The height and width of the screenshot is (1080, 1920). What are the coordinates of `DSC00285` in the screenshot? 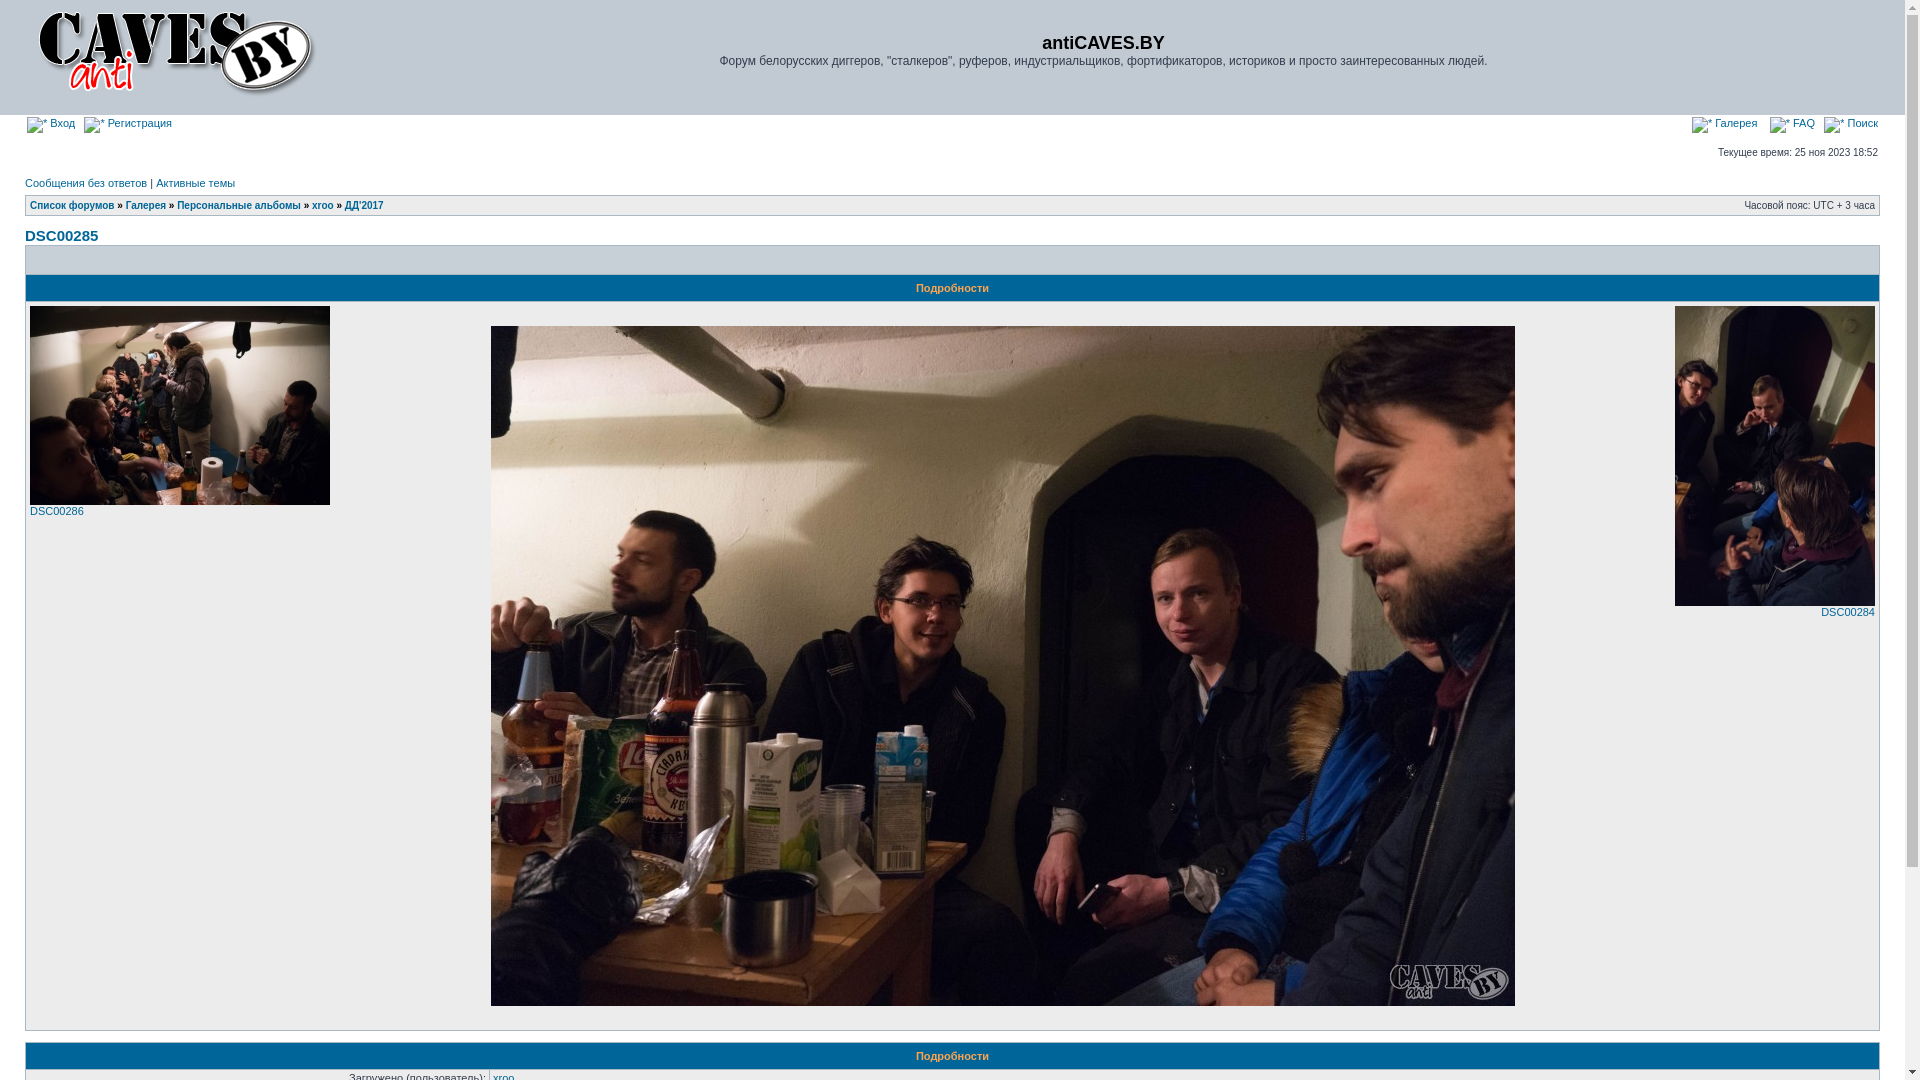 It's located at (1002, 1002).